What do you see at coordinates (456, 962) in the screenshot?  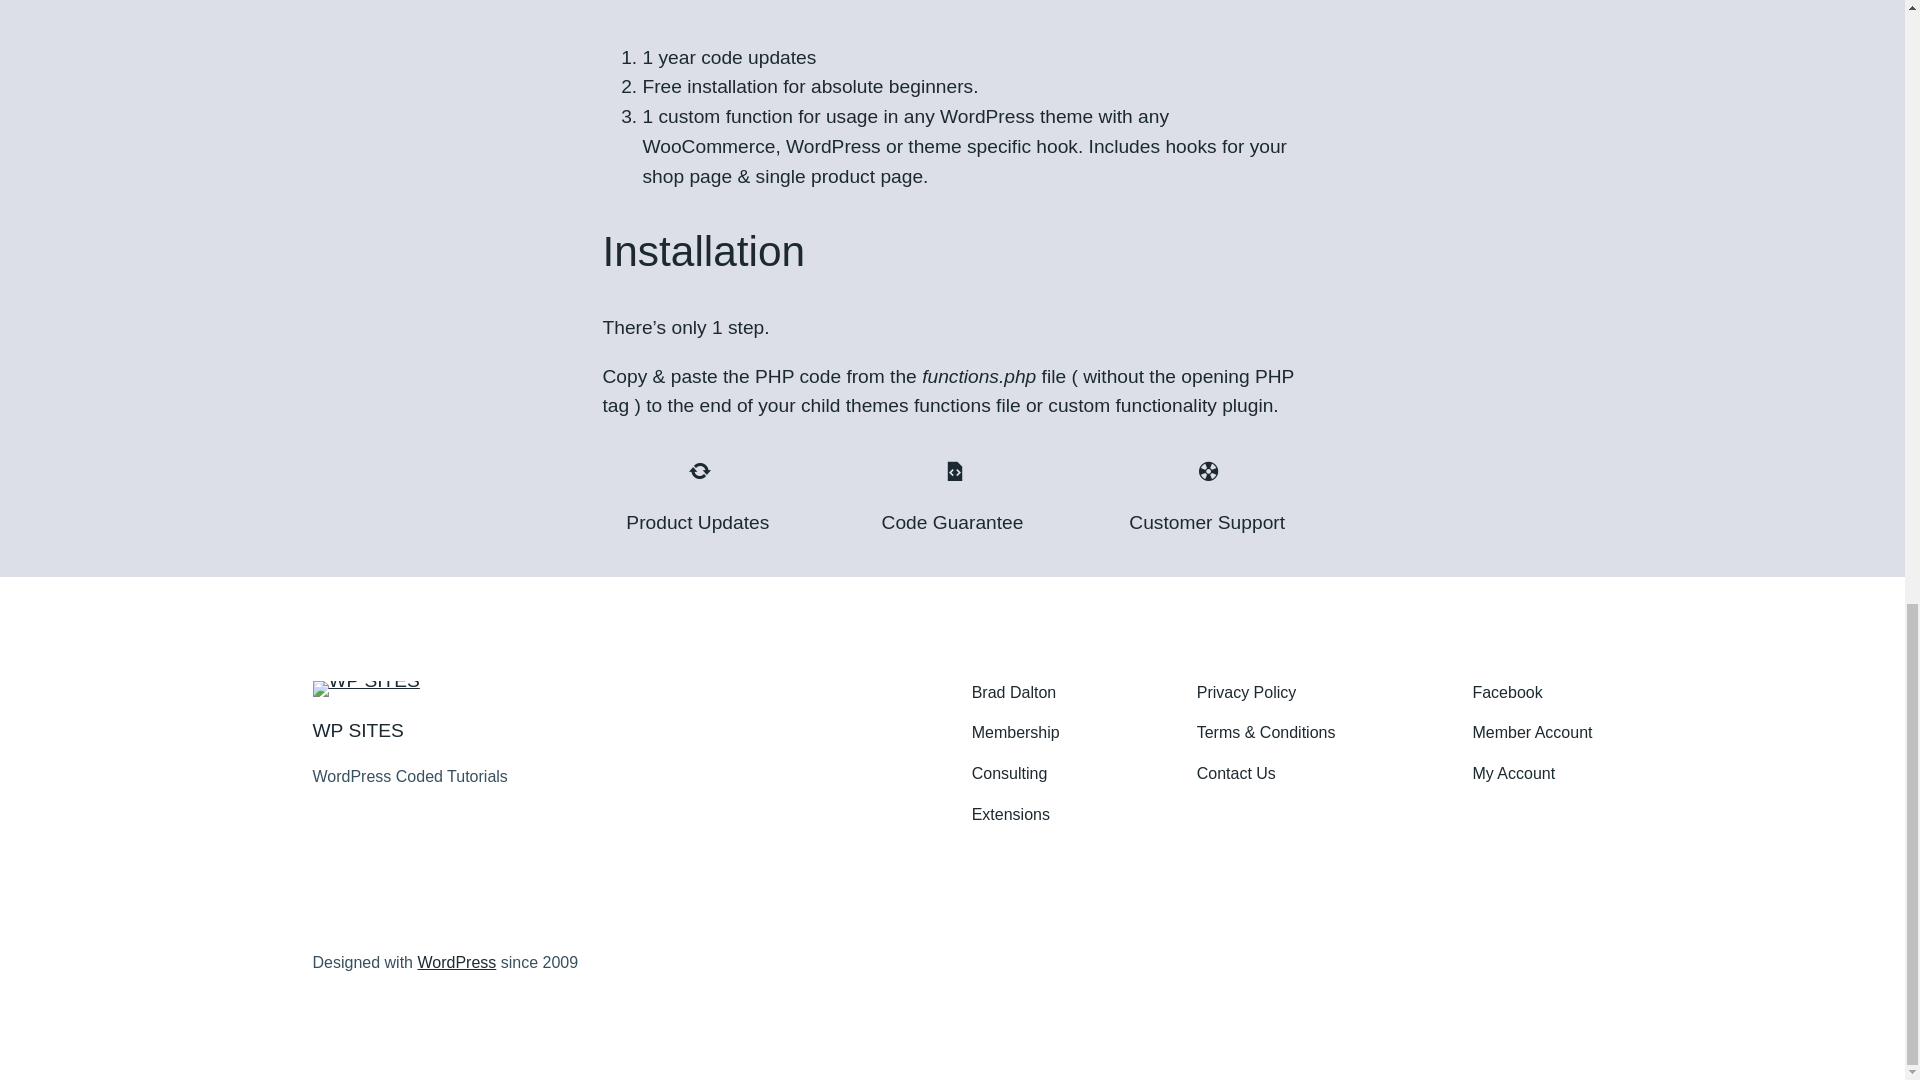 I see `WordPress` at bounding box center [456, 962].